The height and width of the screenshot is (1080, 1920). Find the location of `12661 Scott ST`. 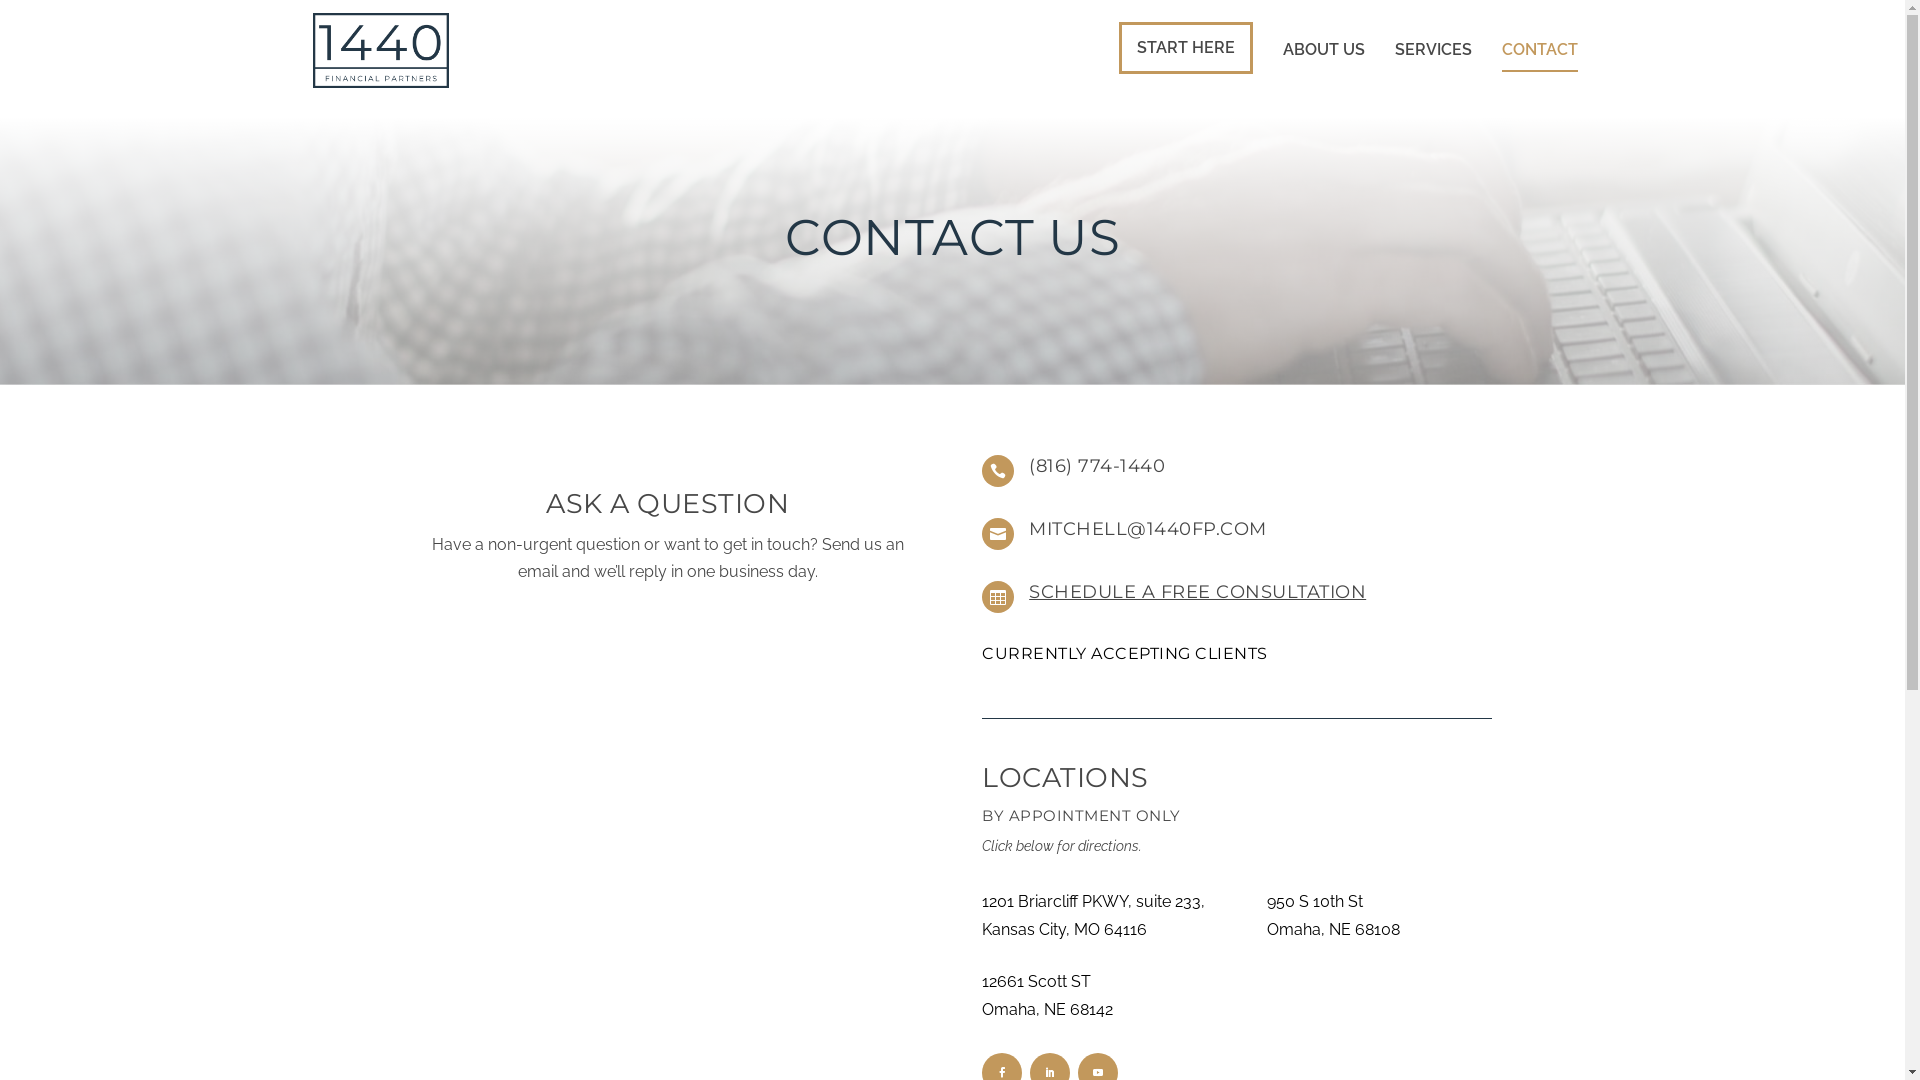

12661 Scott ST is located at coordinates (1036, 982).